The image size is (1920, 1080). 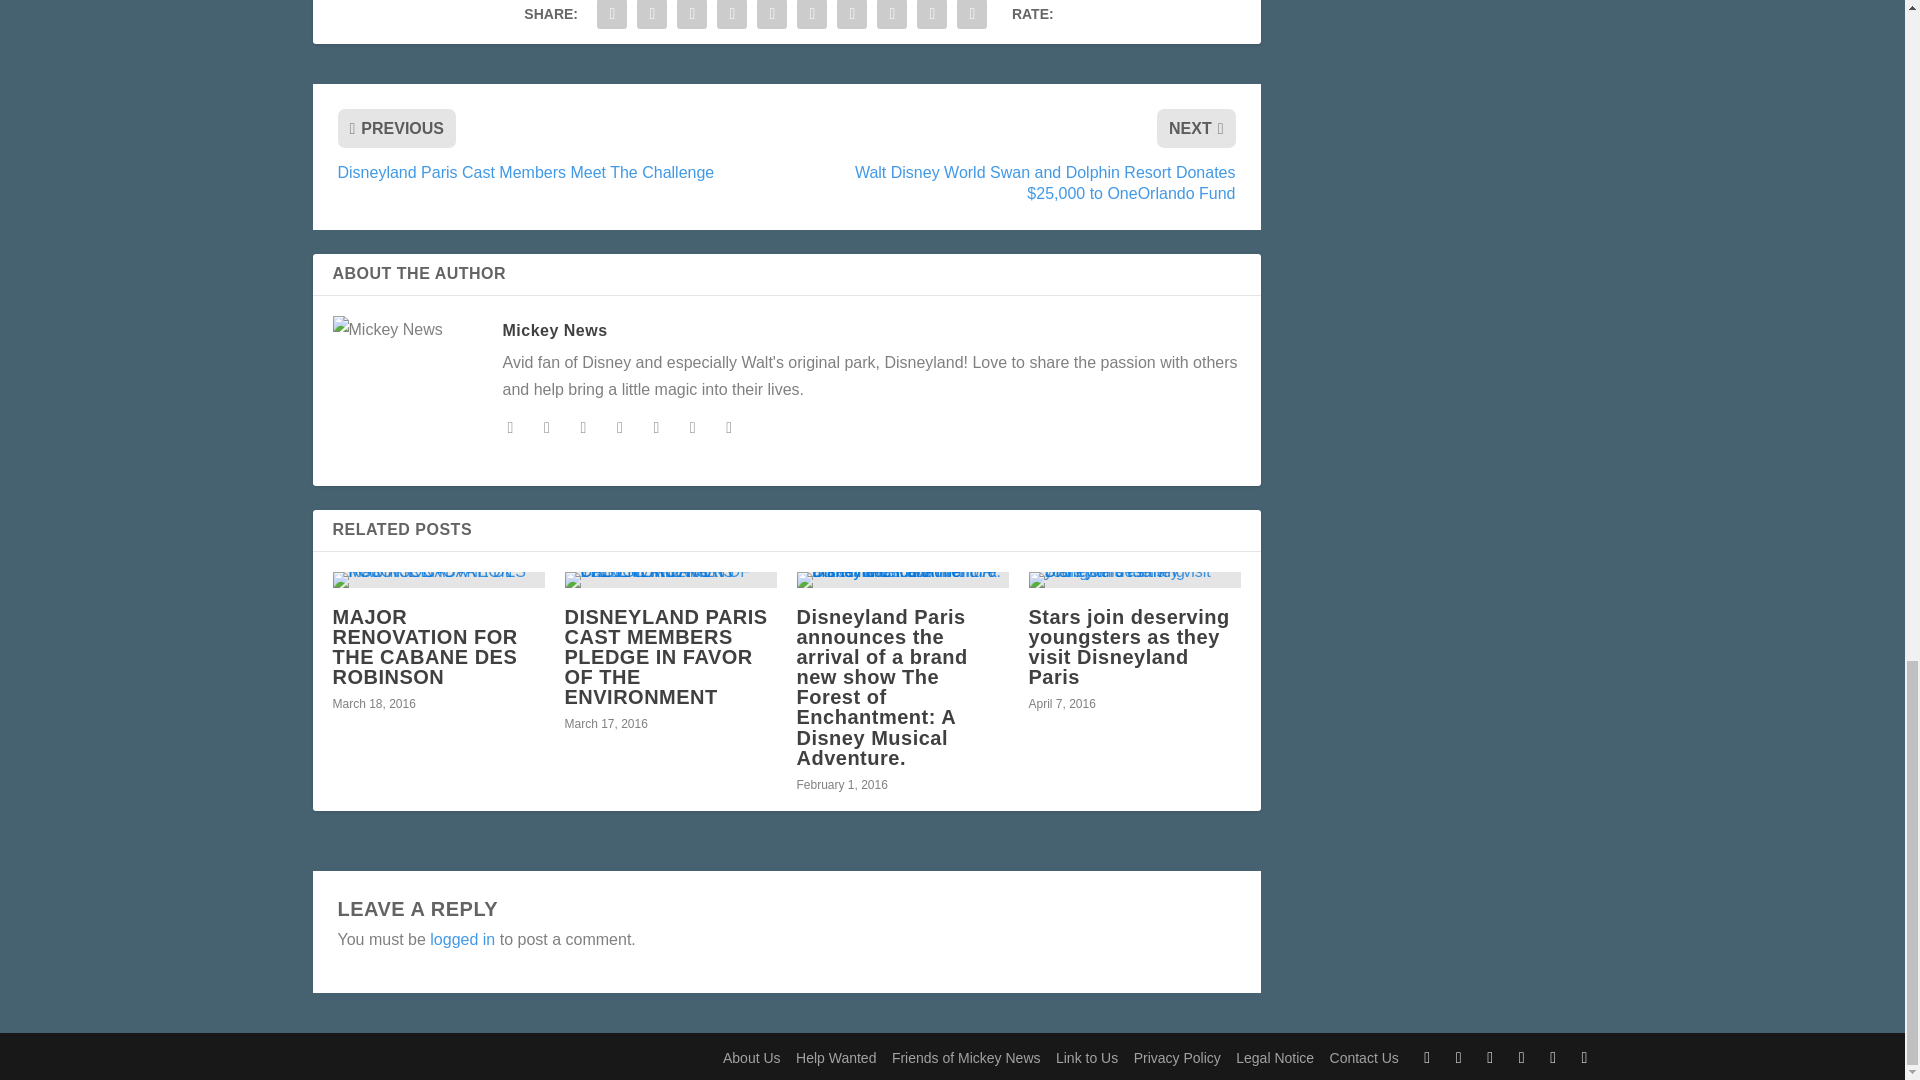 What do you see at coordinates (554, 330) in the screenshot?
I see `View all posts by Mickey News` at bounding box center [554, 330].